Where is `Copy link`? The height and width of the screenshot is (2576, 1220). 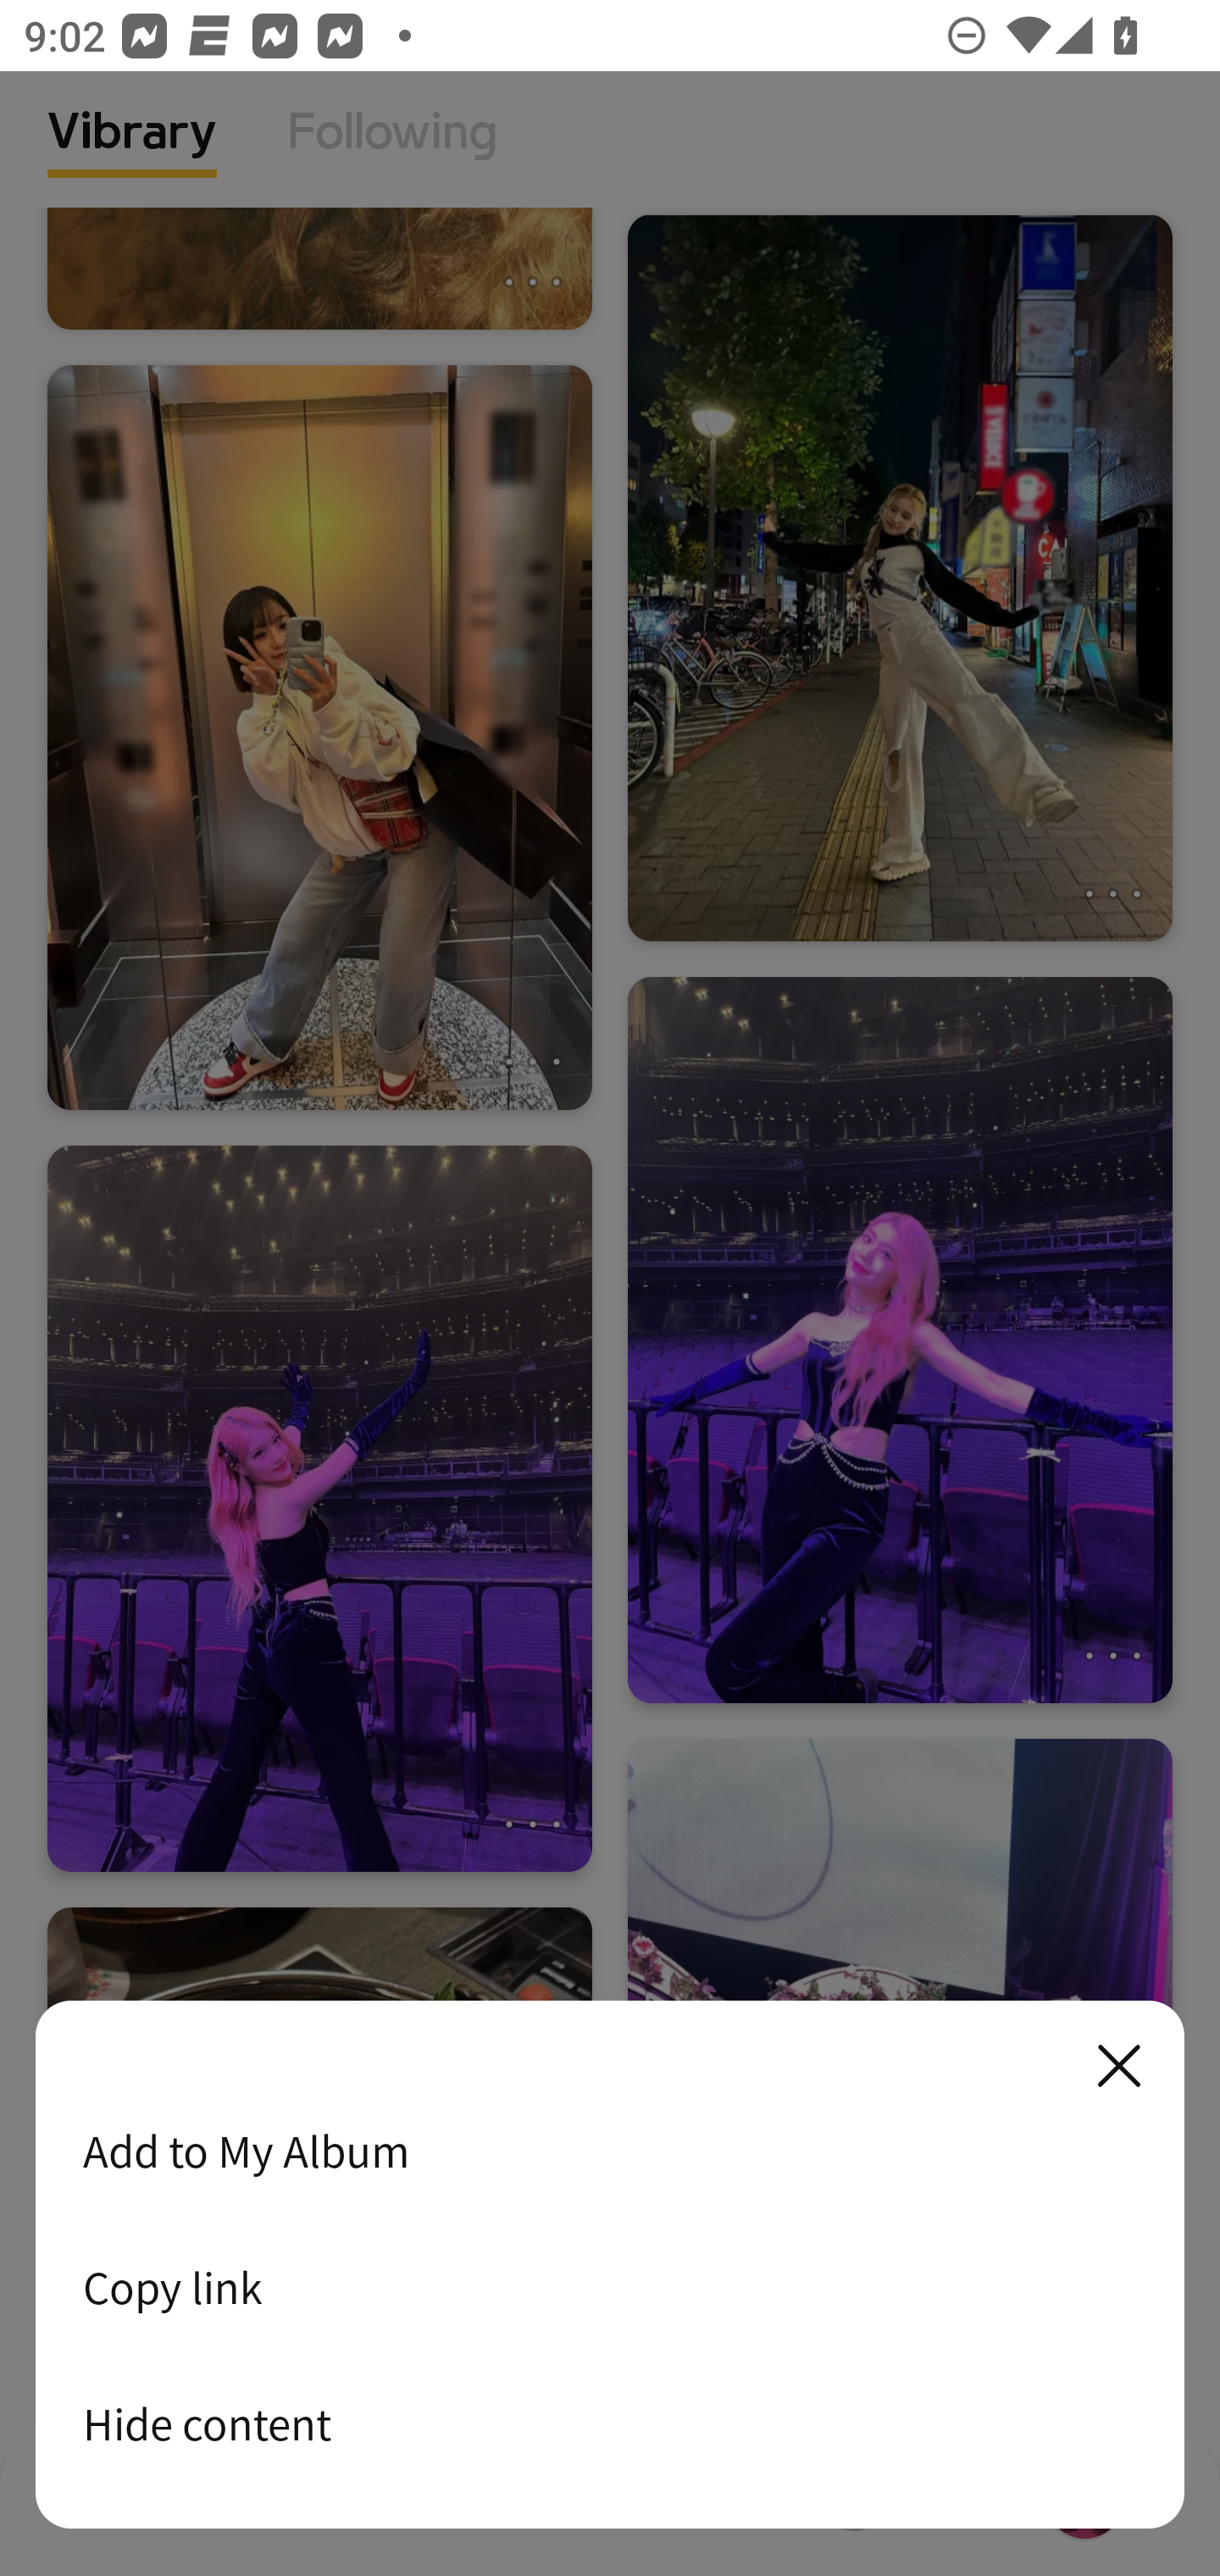
Copy link is located at coordinates (610, 2287).